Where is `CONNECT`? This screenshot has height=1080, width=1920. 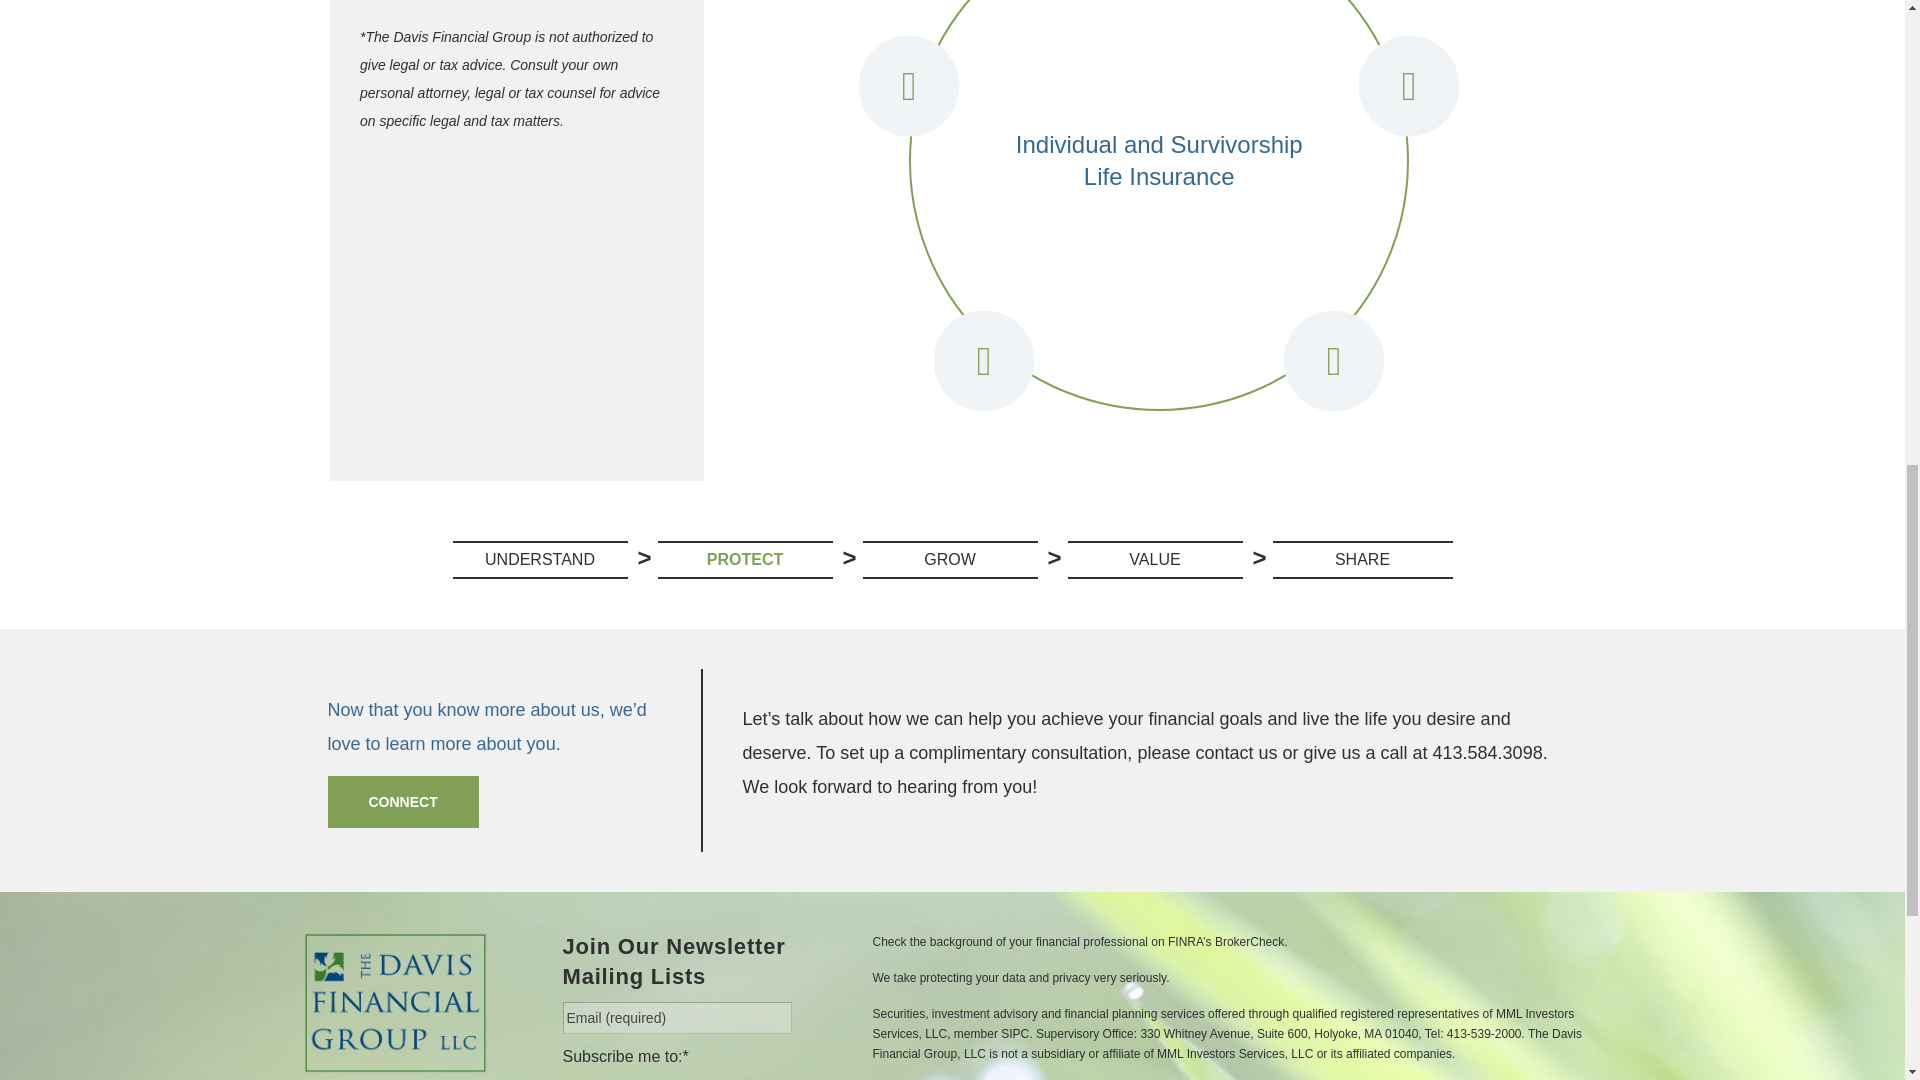 CONNECT is located at coordinates (403, 802).